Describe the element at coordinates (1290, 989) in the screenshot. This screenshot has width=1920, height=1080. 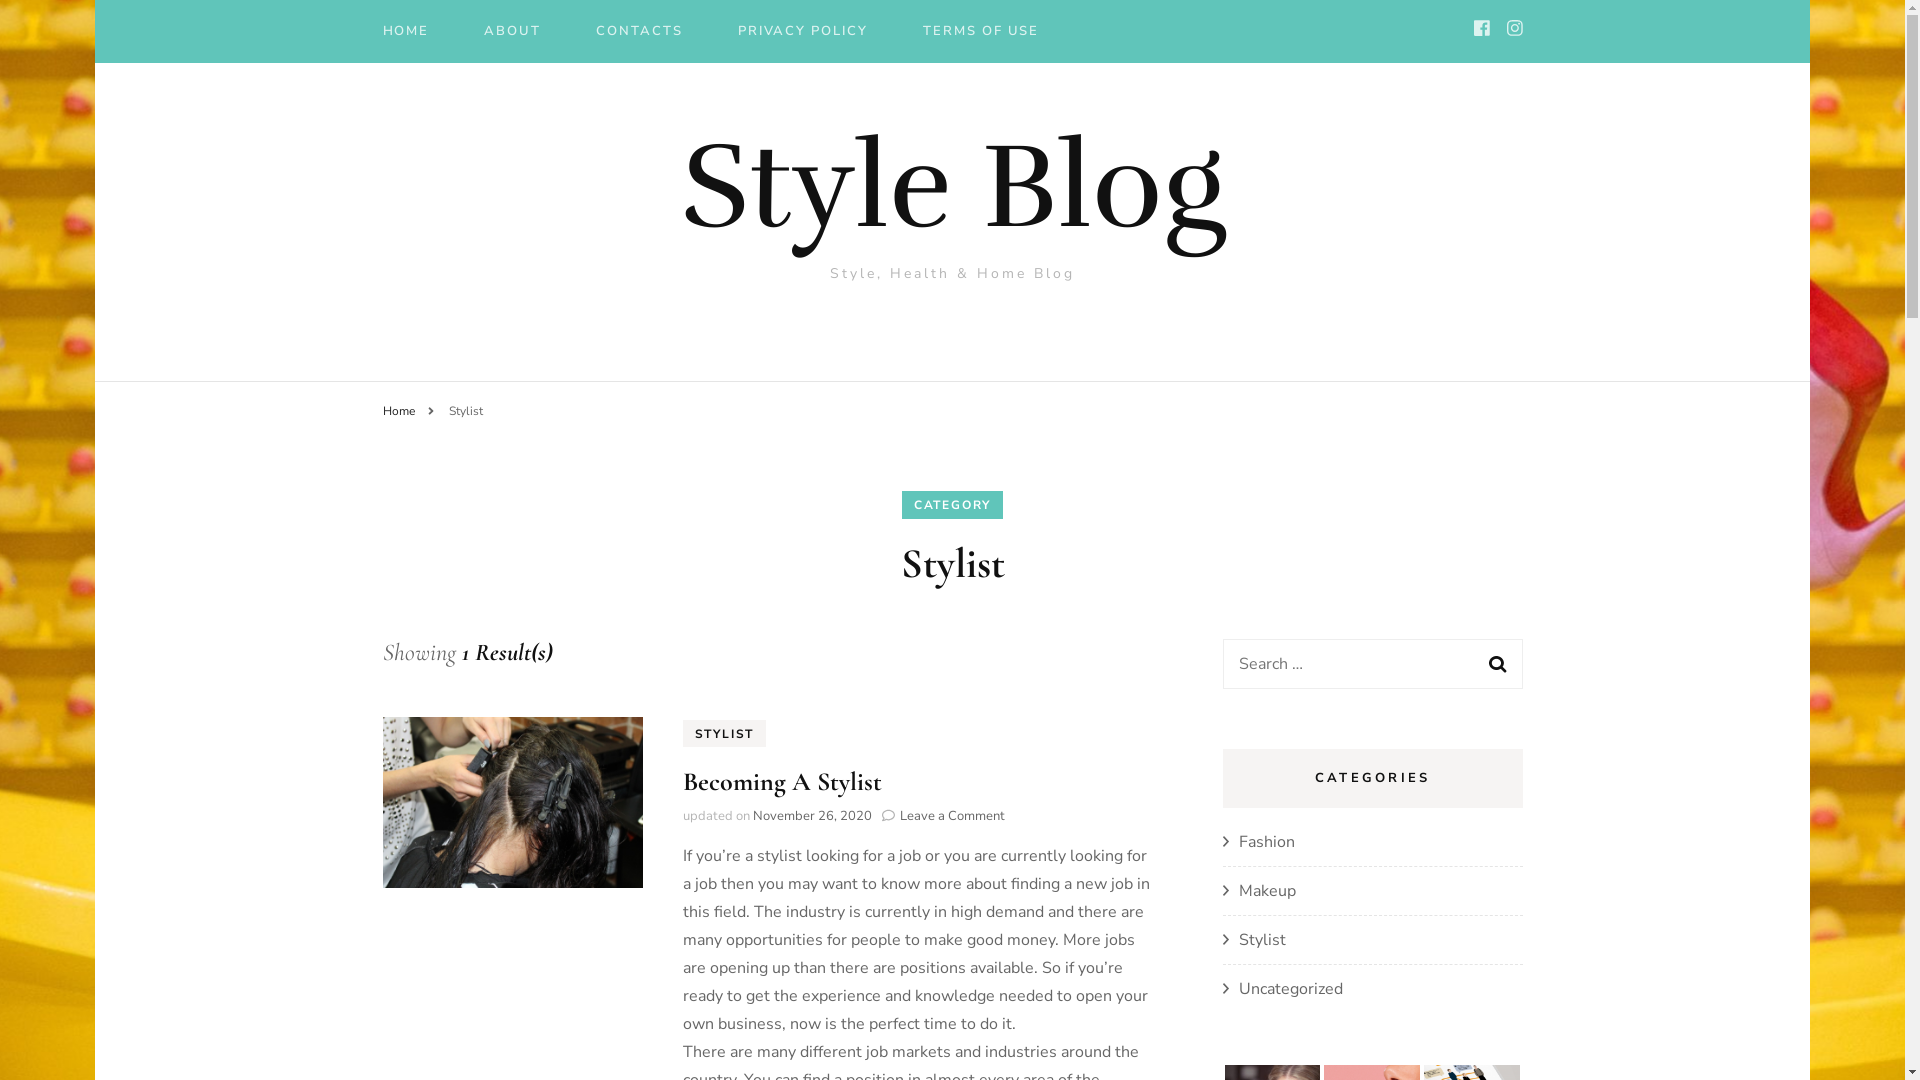
I see `Uncategorized` at that location.